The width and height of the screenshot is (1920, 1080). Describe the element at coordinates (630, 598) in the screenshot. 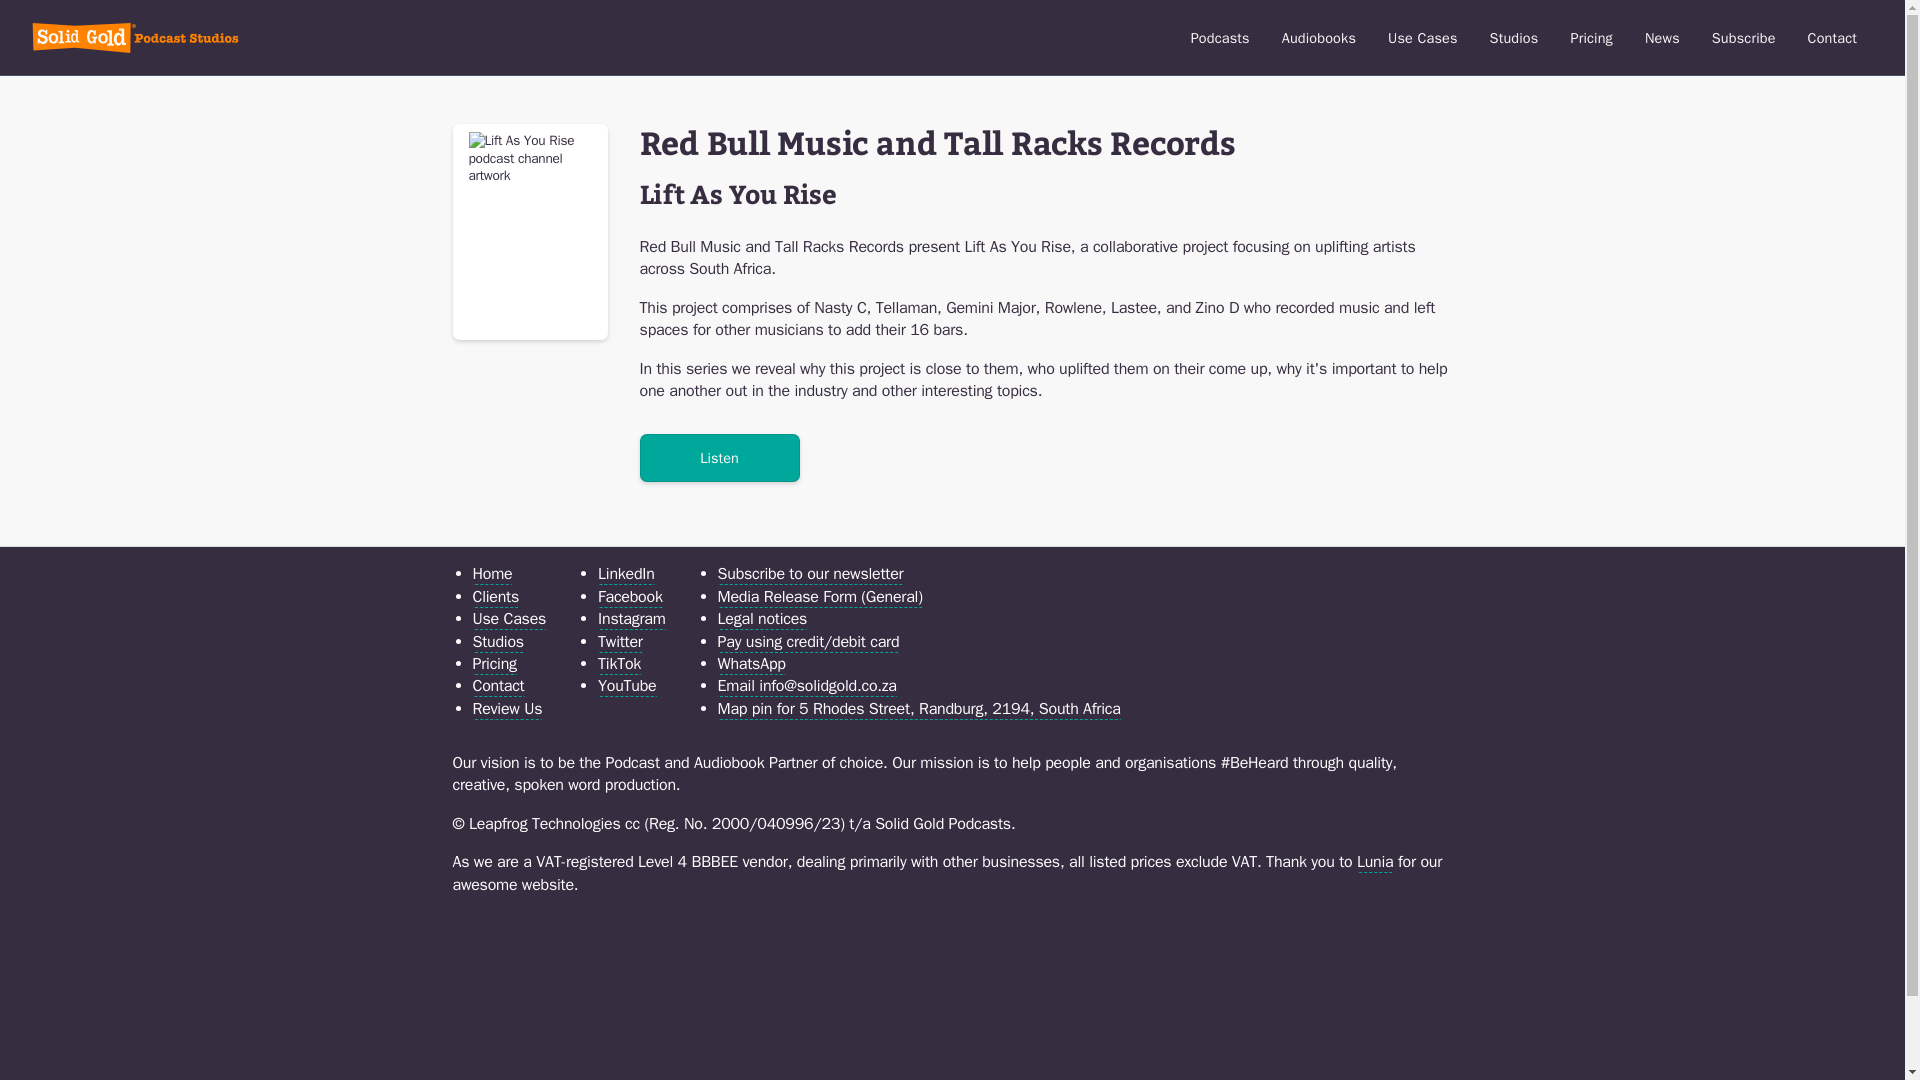

I see `Facebook` at that location.